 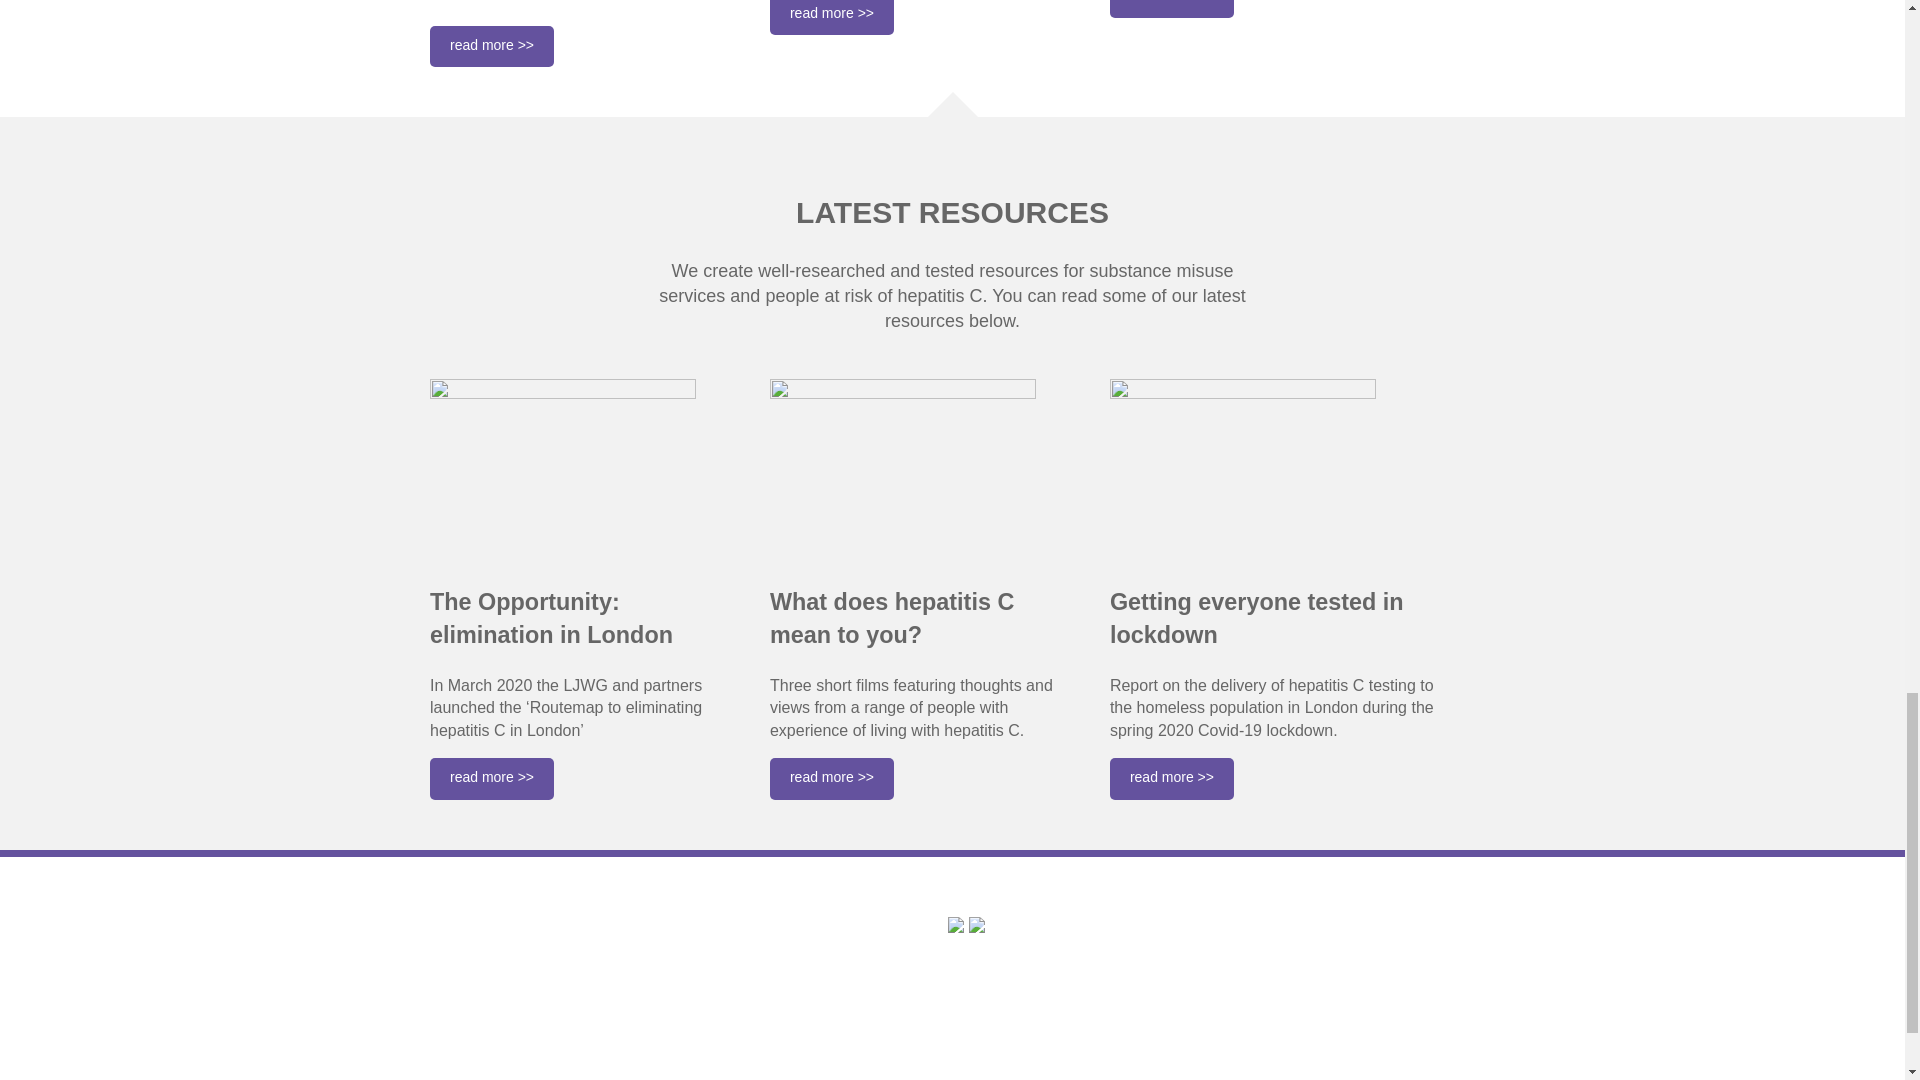 What do you see at coordinates (452, 1026) in the screenshot?
I see `News` at bounding box center [452, 1026].